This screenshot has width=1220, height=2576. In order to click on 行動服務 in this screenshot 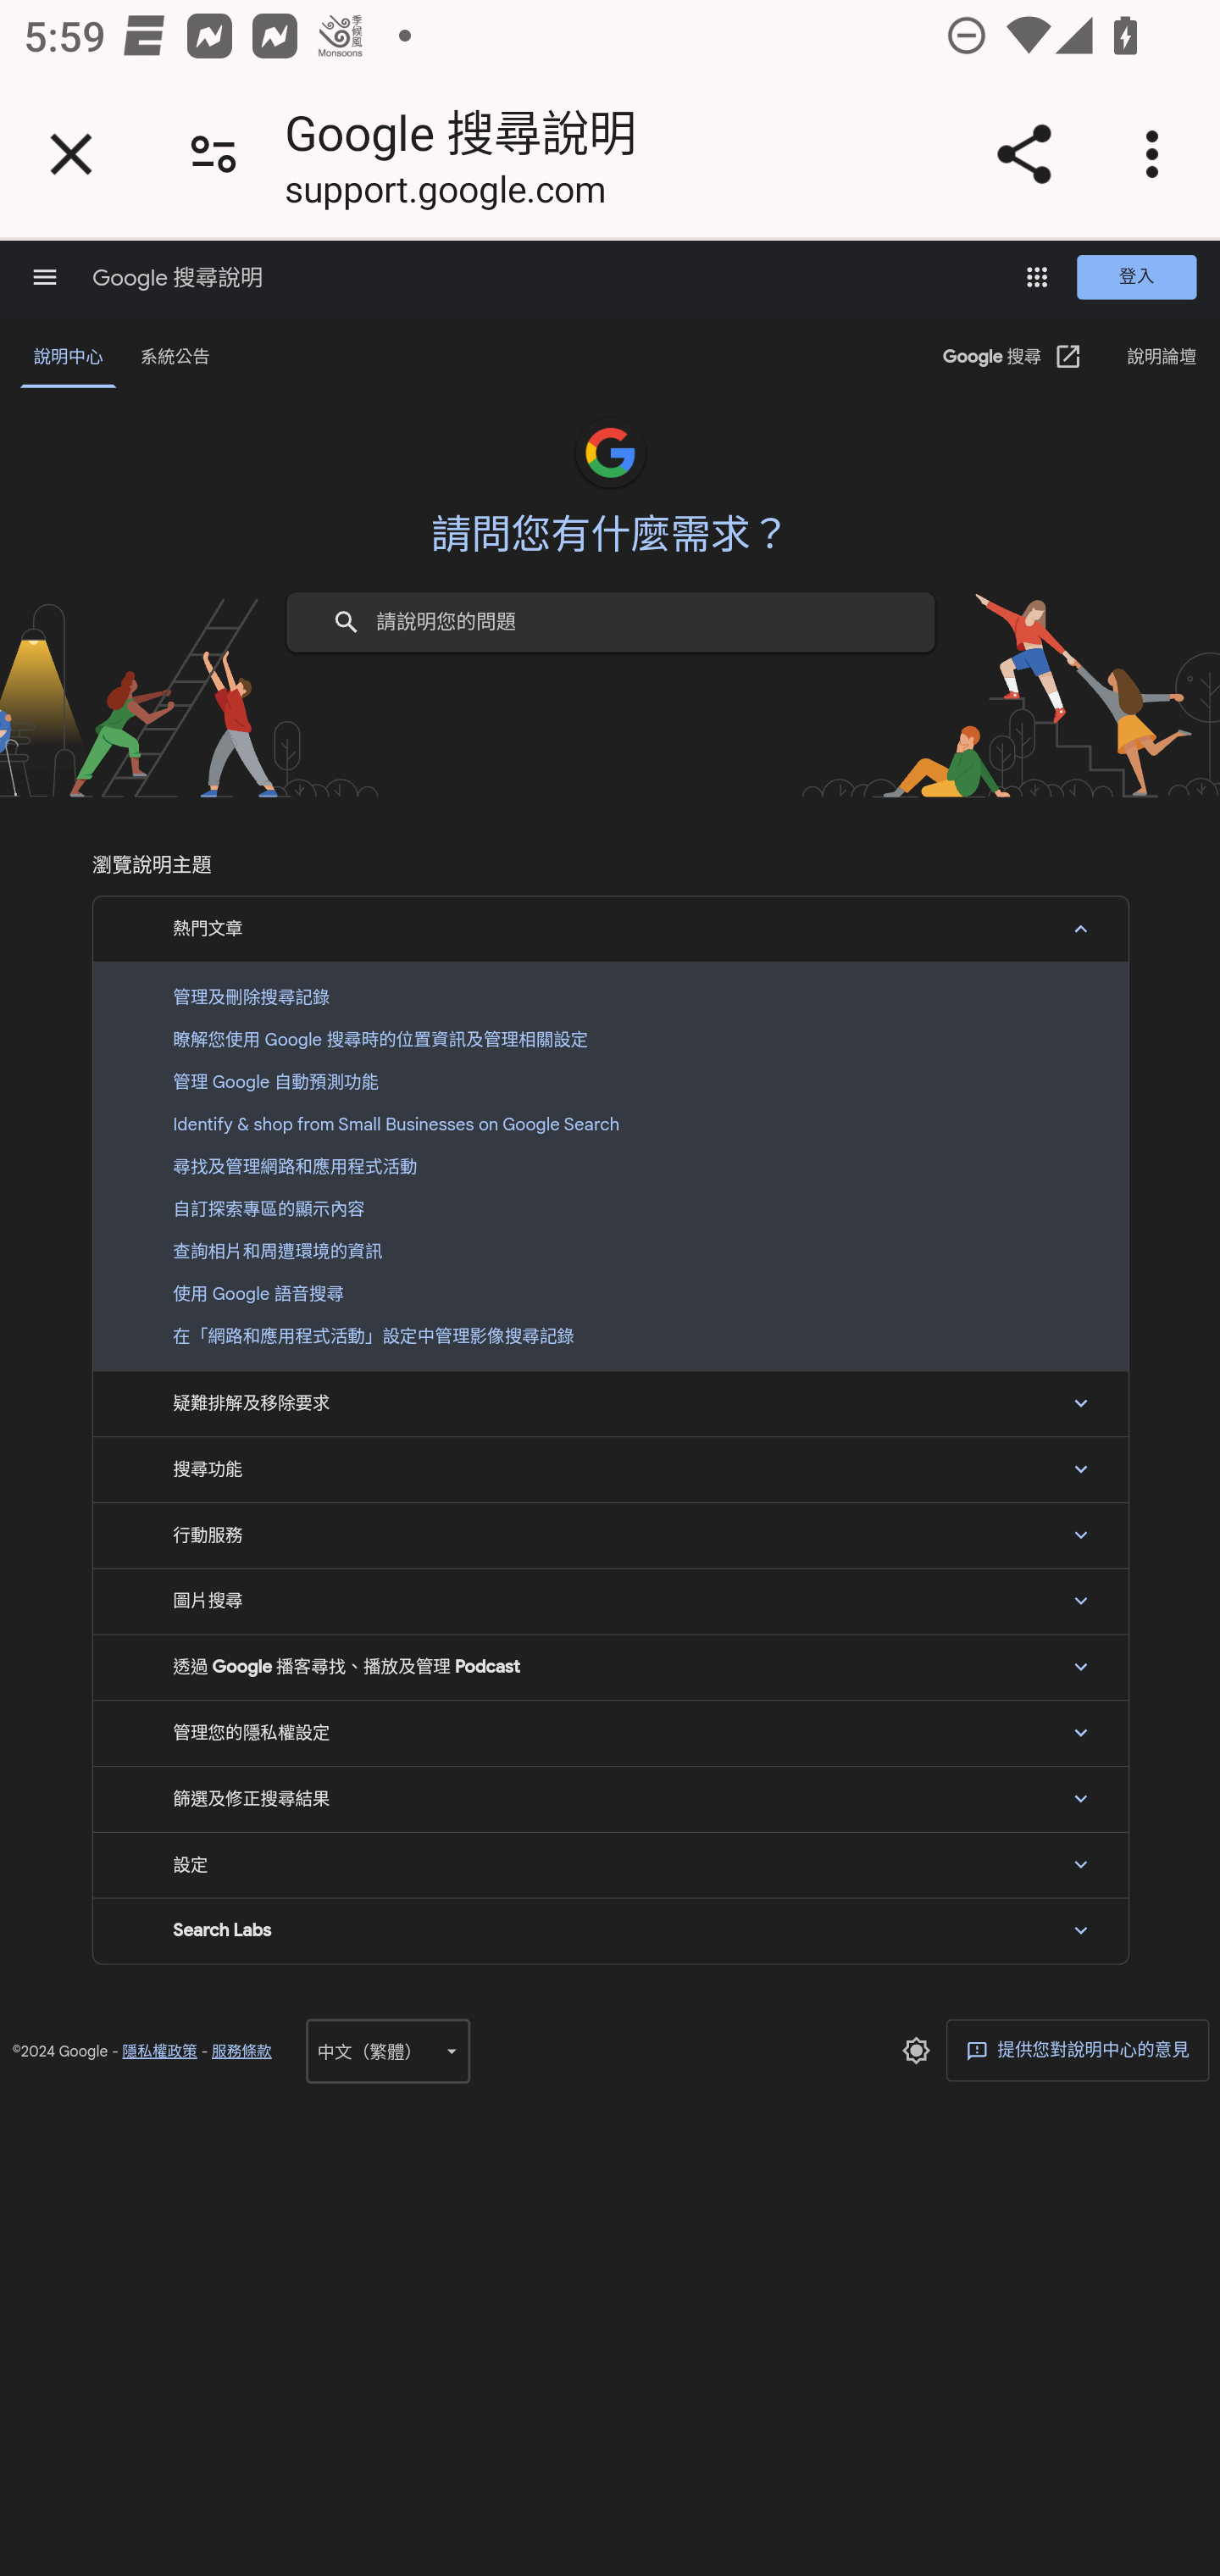, I will do `click(610, 1535)`.